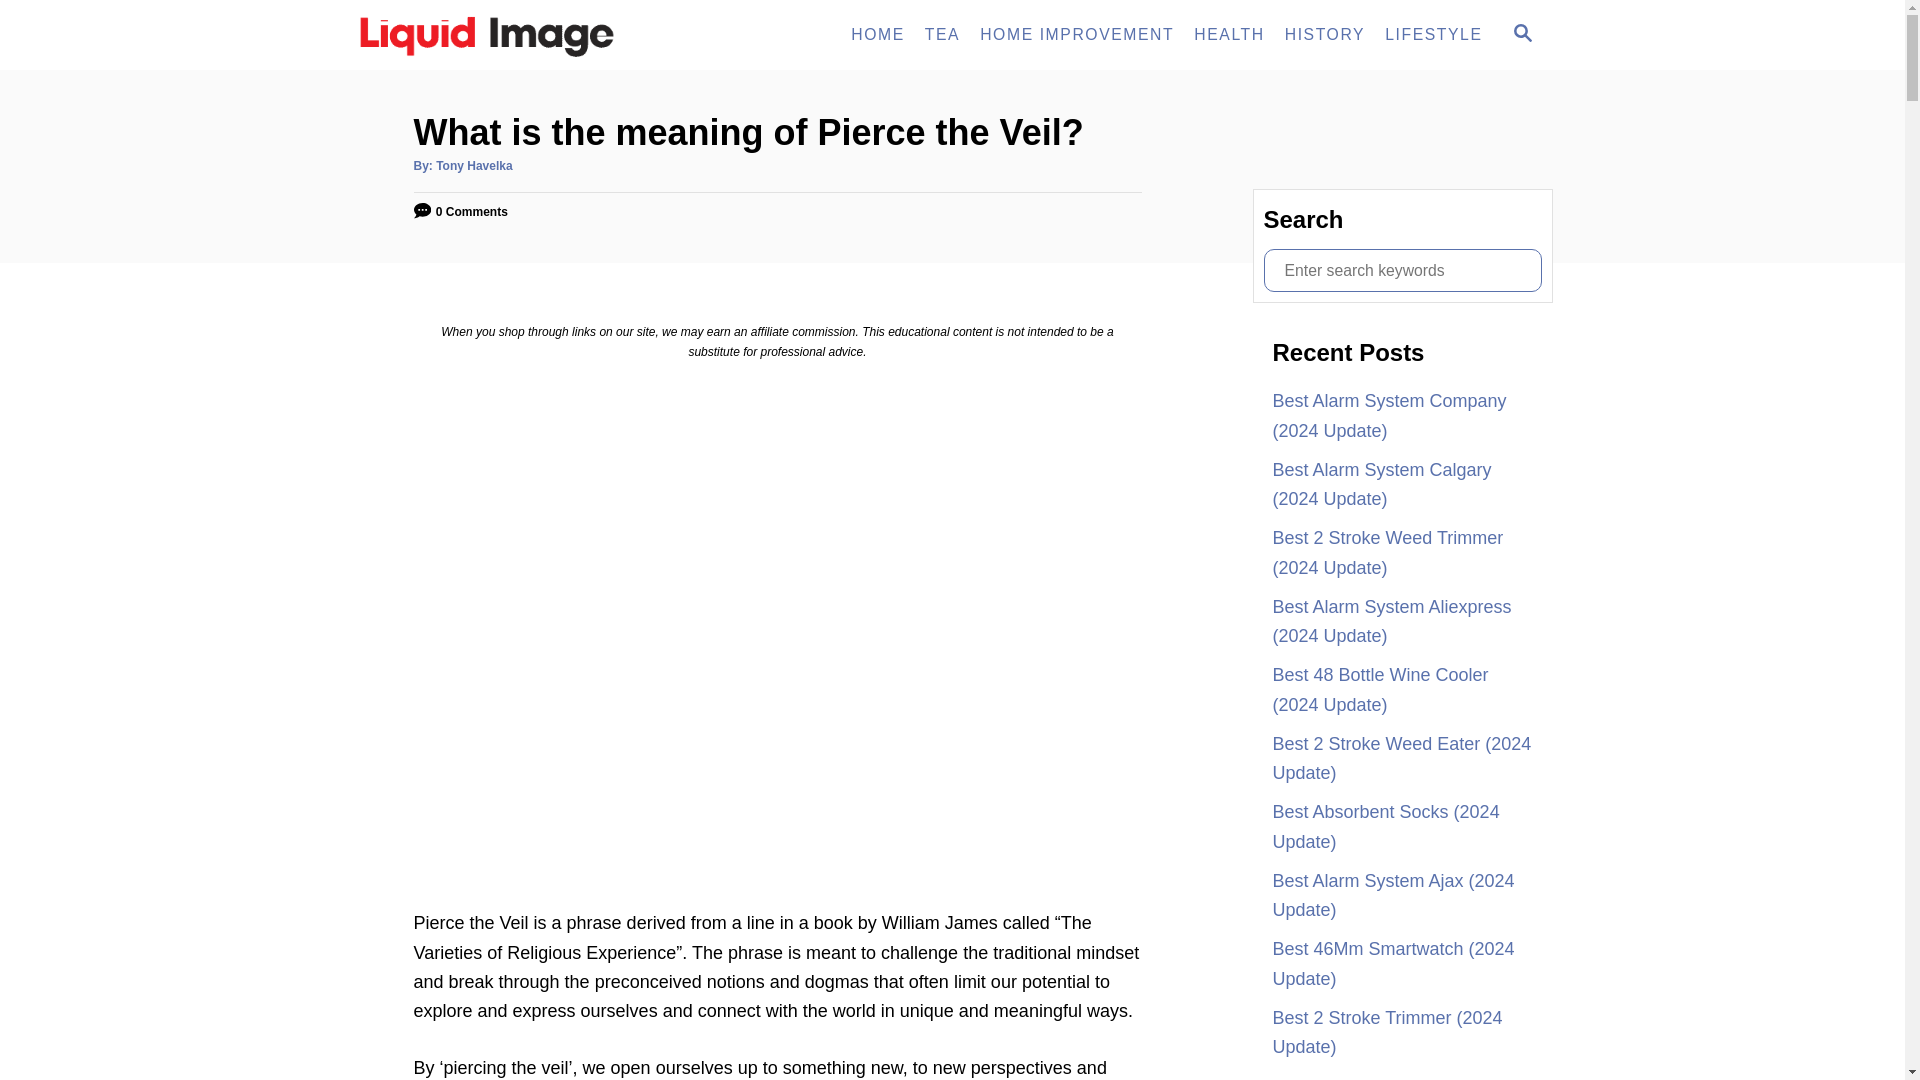 This screenshot has height=1080, width=1920. I want to click on HOME, so click(1521, 34).